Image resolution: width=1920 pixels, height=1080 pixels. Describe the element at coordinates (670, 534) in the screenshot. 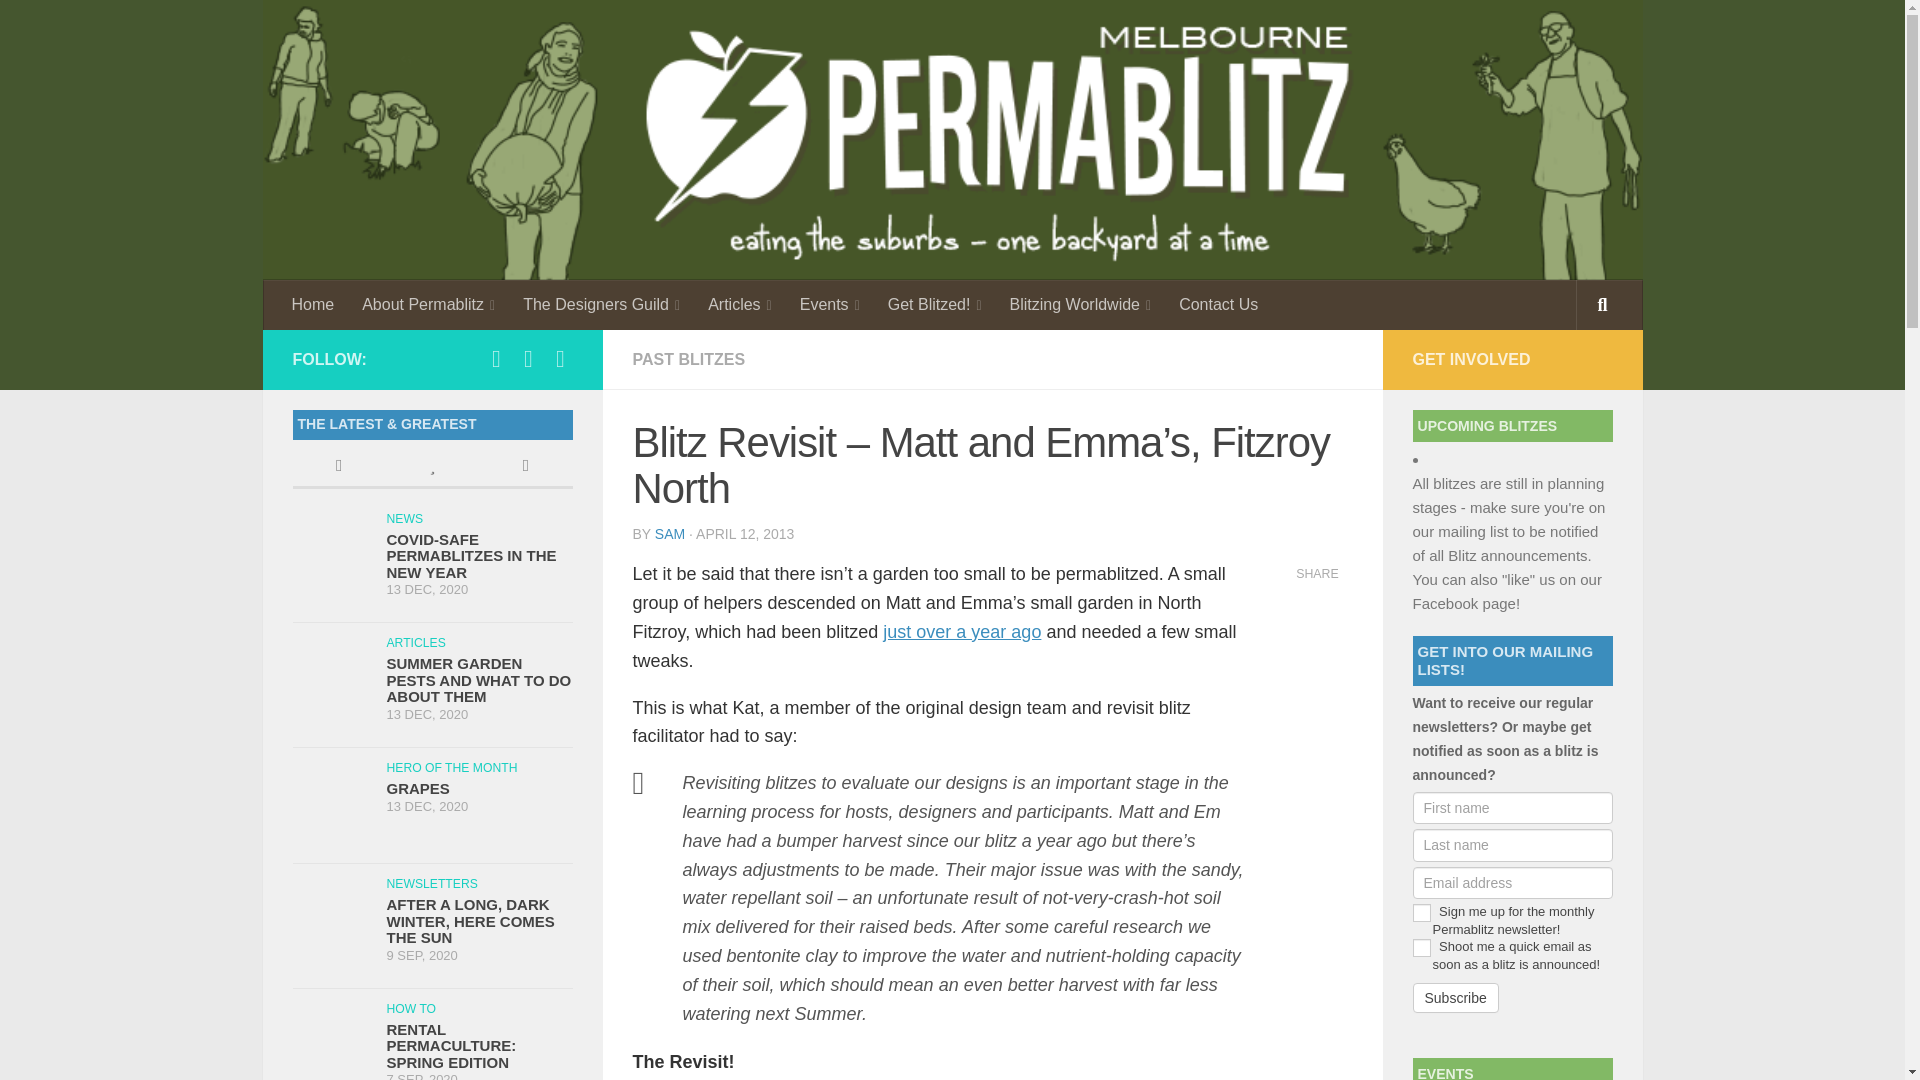

I see `Posts by Sam` at that location.